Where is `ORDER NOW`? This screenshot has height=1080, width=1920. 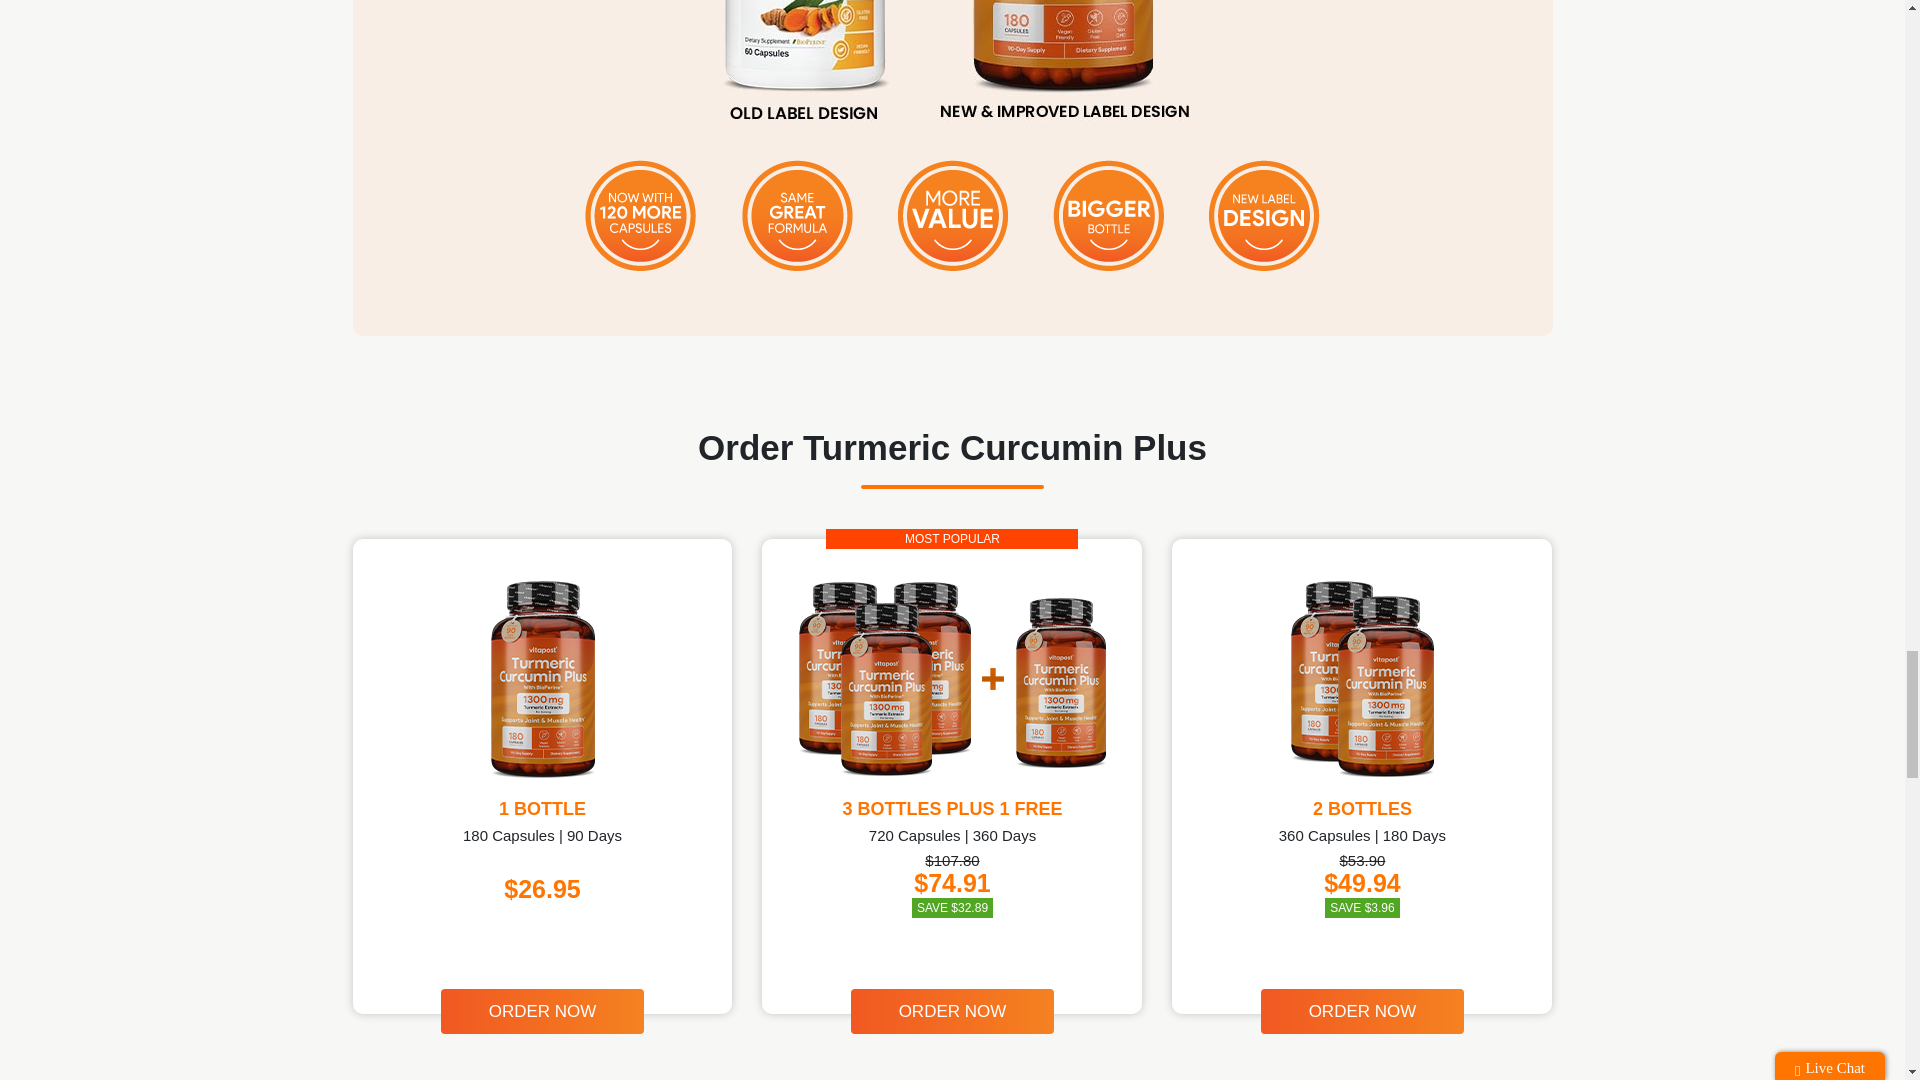
ORDER NOW is located at coordinates (543, 1011).